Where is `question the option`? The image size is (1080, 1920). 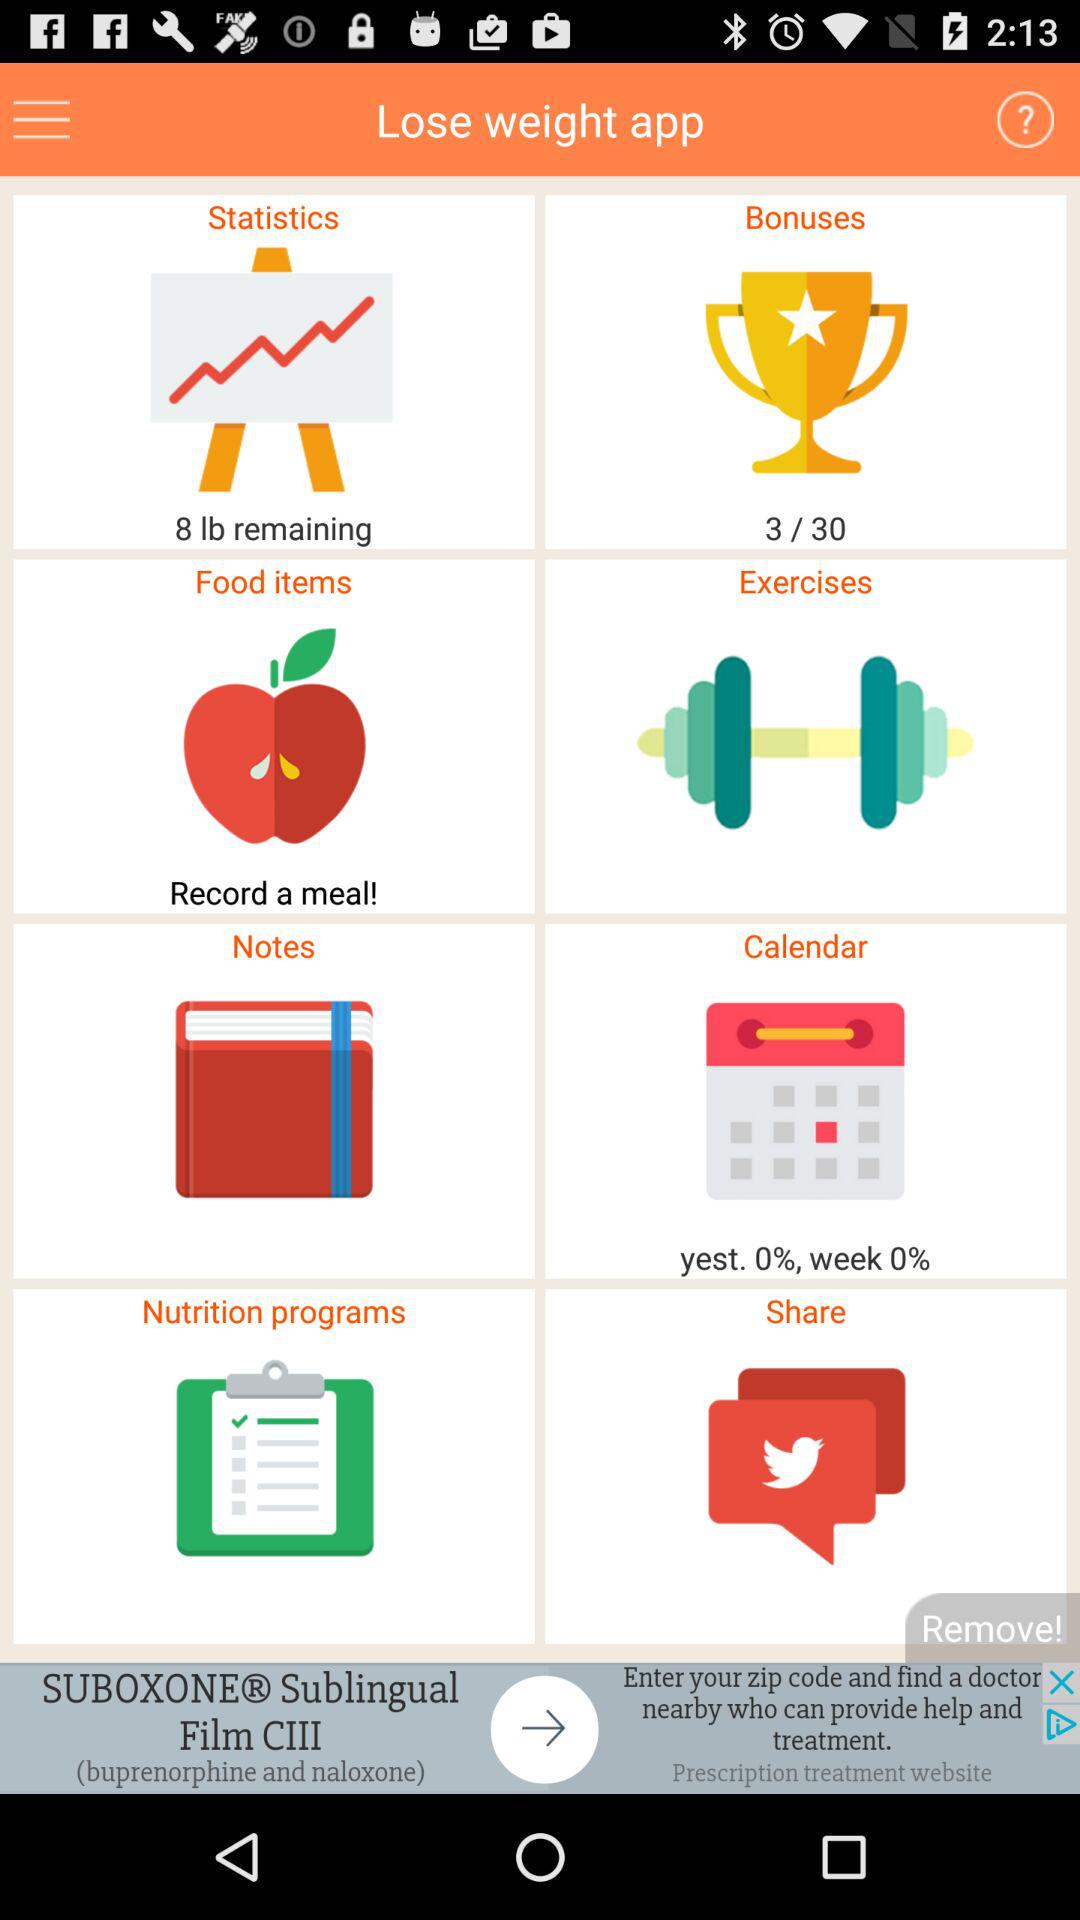
question the option is located at coordinates (1026, 120).